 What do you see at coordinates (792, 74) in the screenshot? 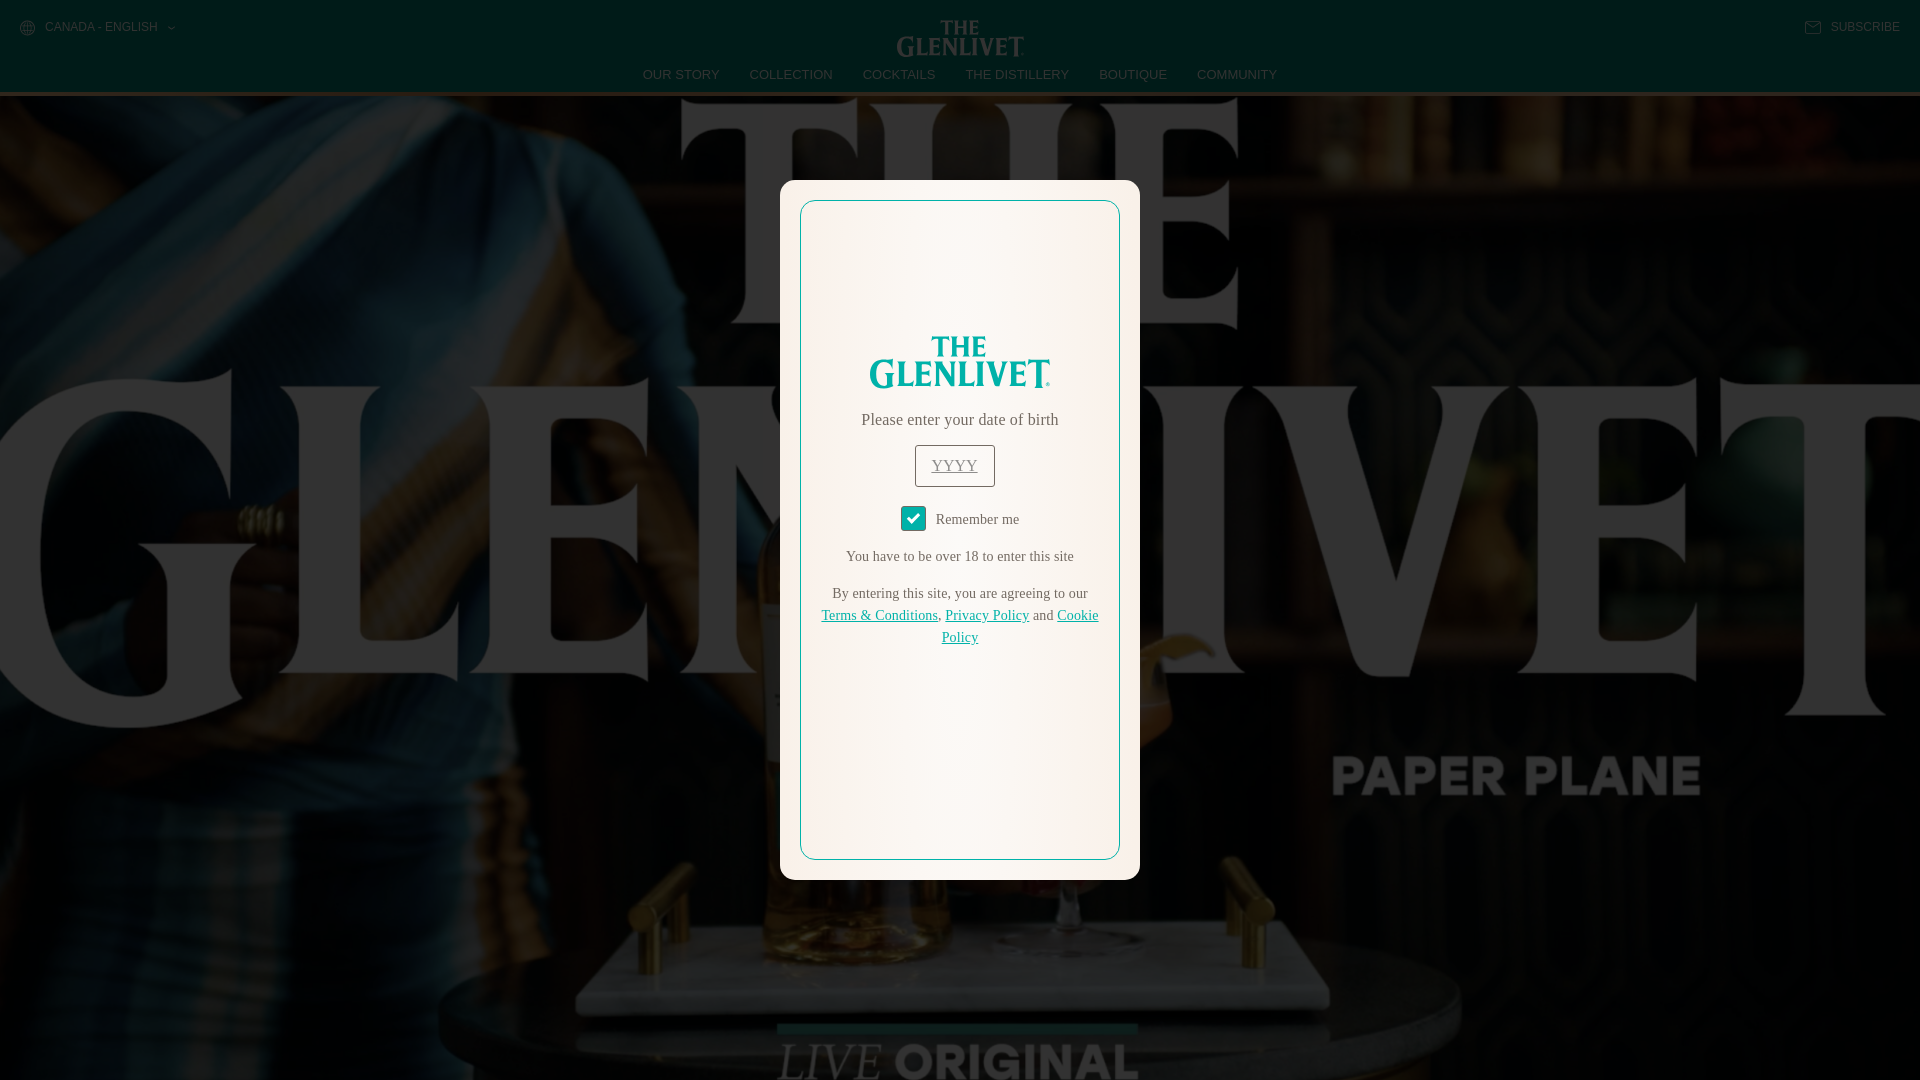
I see `COLLECTION` at bounding box center [792, 74].